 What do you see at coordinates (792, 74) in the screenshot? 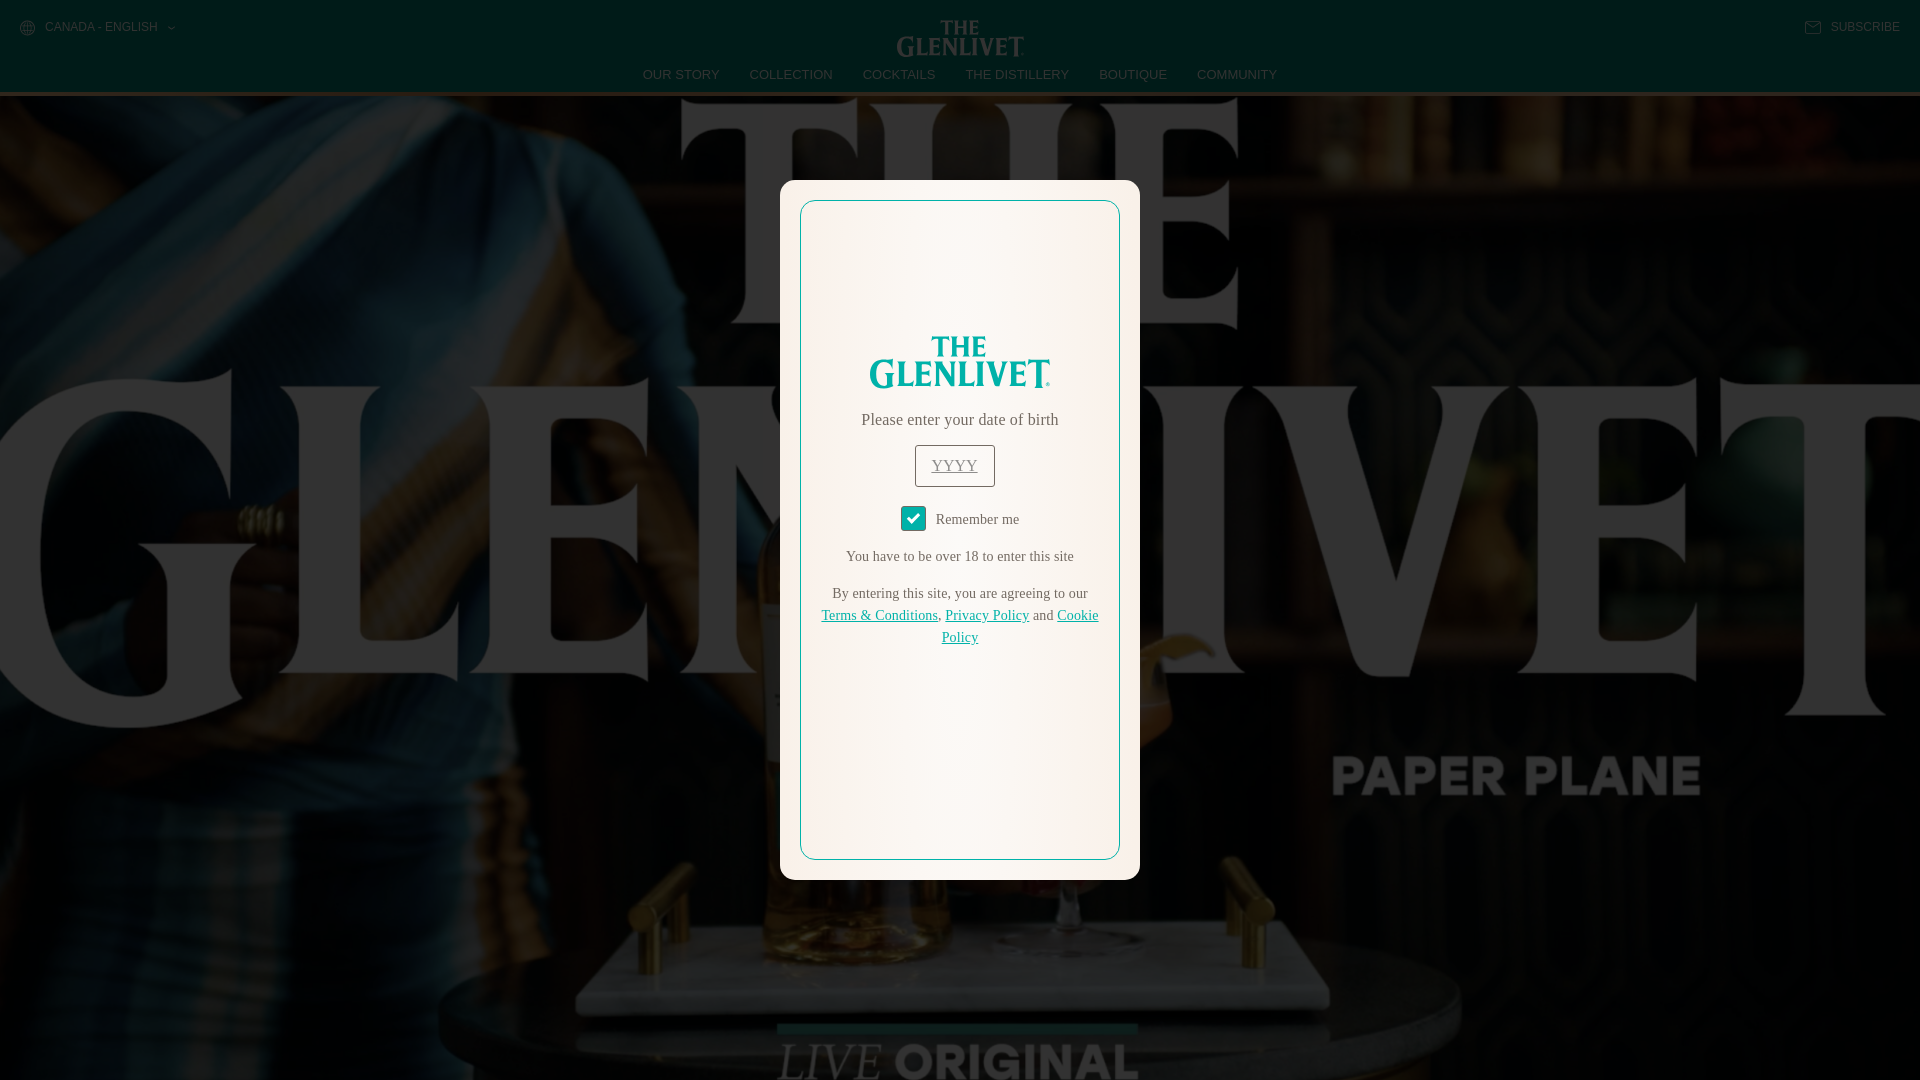
I see `COLLECTION` at bounding box center [792, 74].